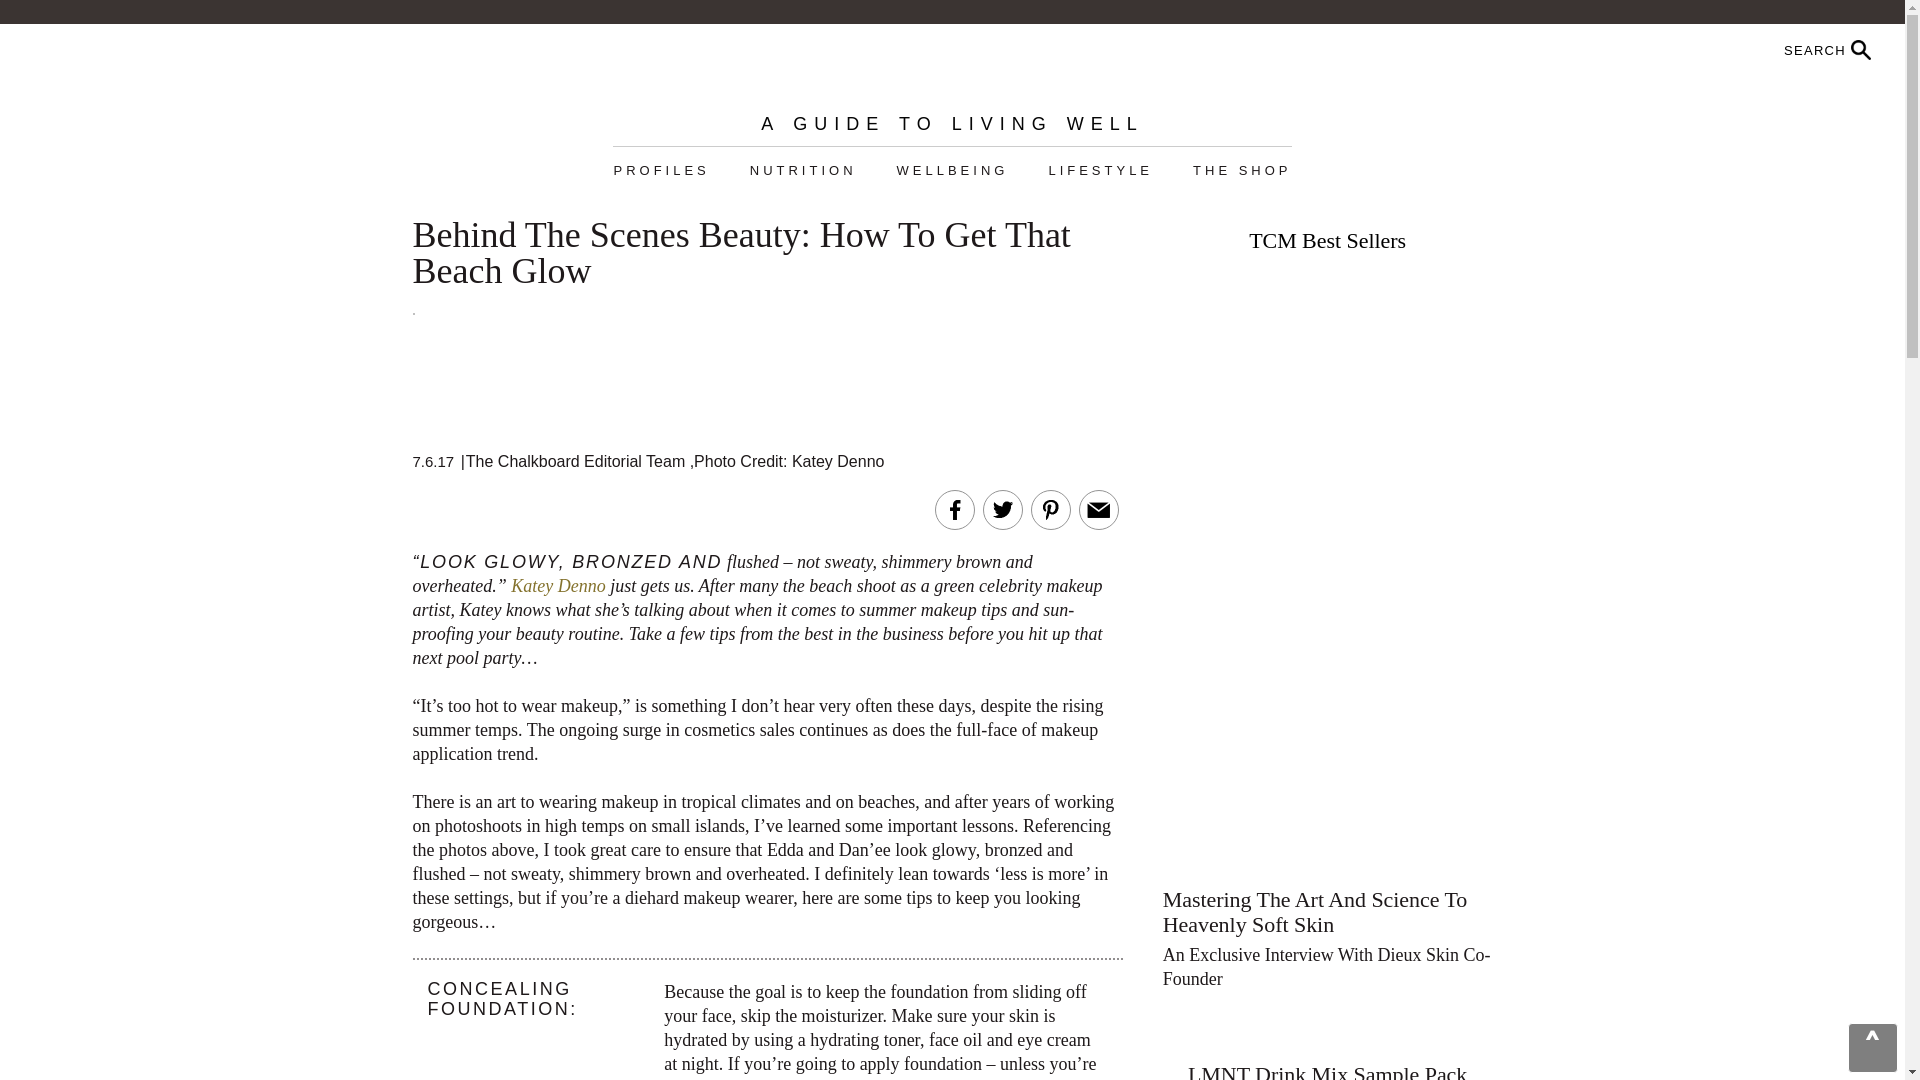 Image resolution: width=1920 pixels, height=1080 pixels. Describe the element at coordinates (1002, 509) in the screenshot. I see `Share this article on Twitter` at that location.